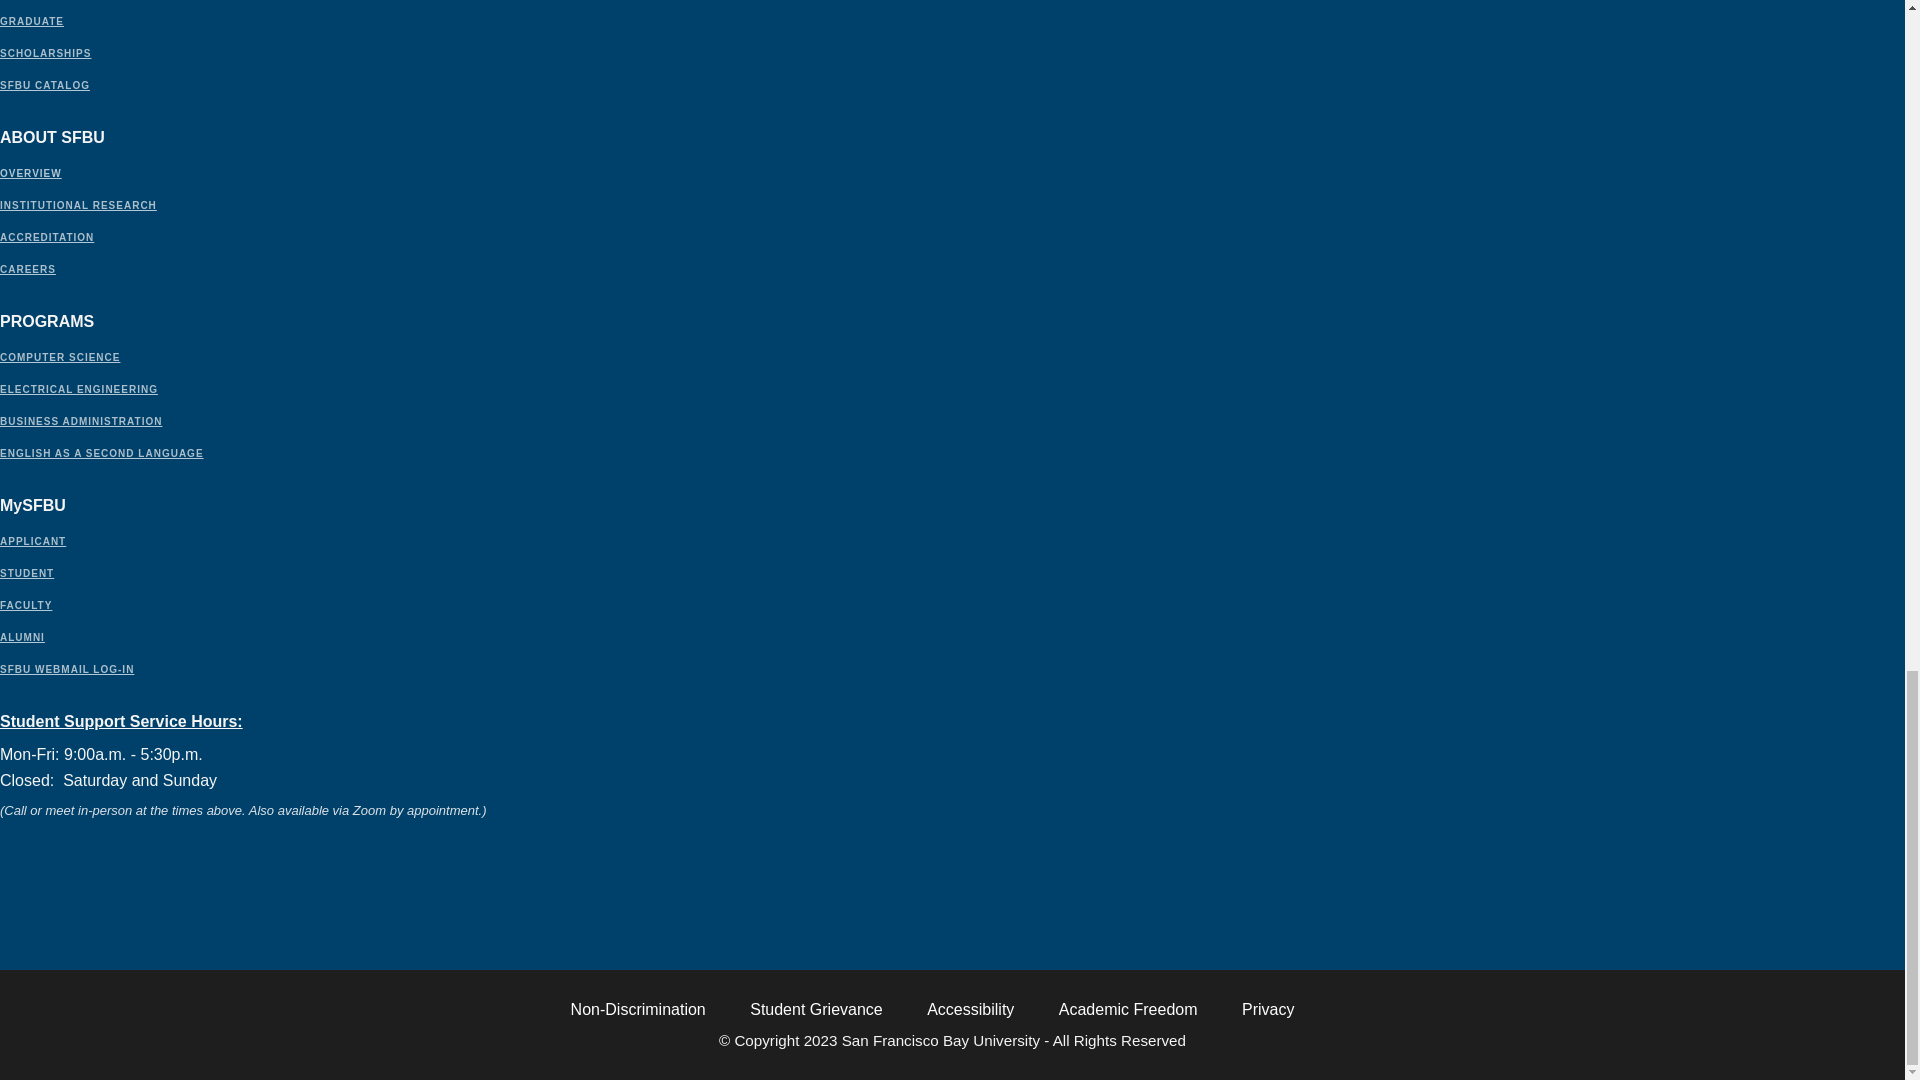 The width and height of the screenshot is (1920, 1080). I want to click on Student Grievance Policy, so click(816, 1010).